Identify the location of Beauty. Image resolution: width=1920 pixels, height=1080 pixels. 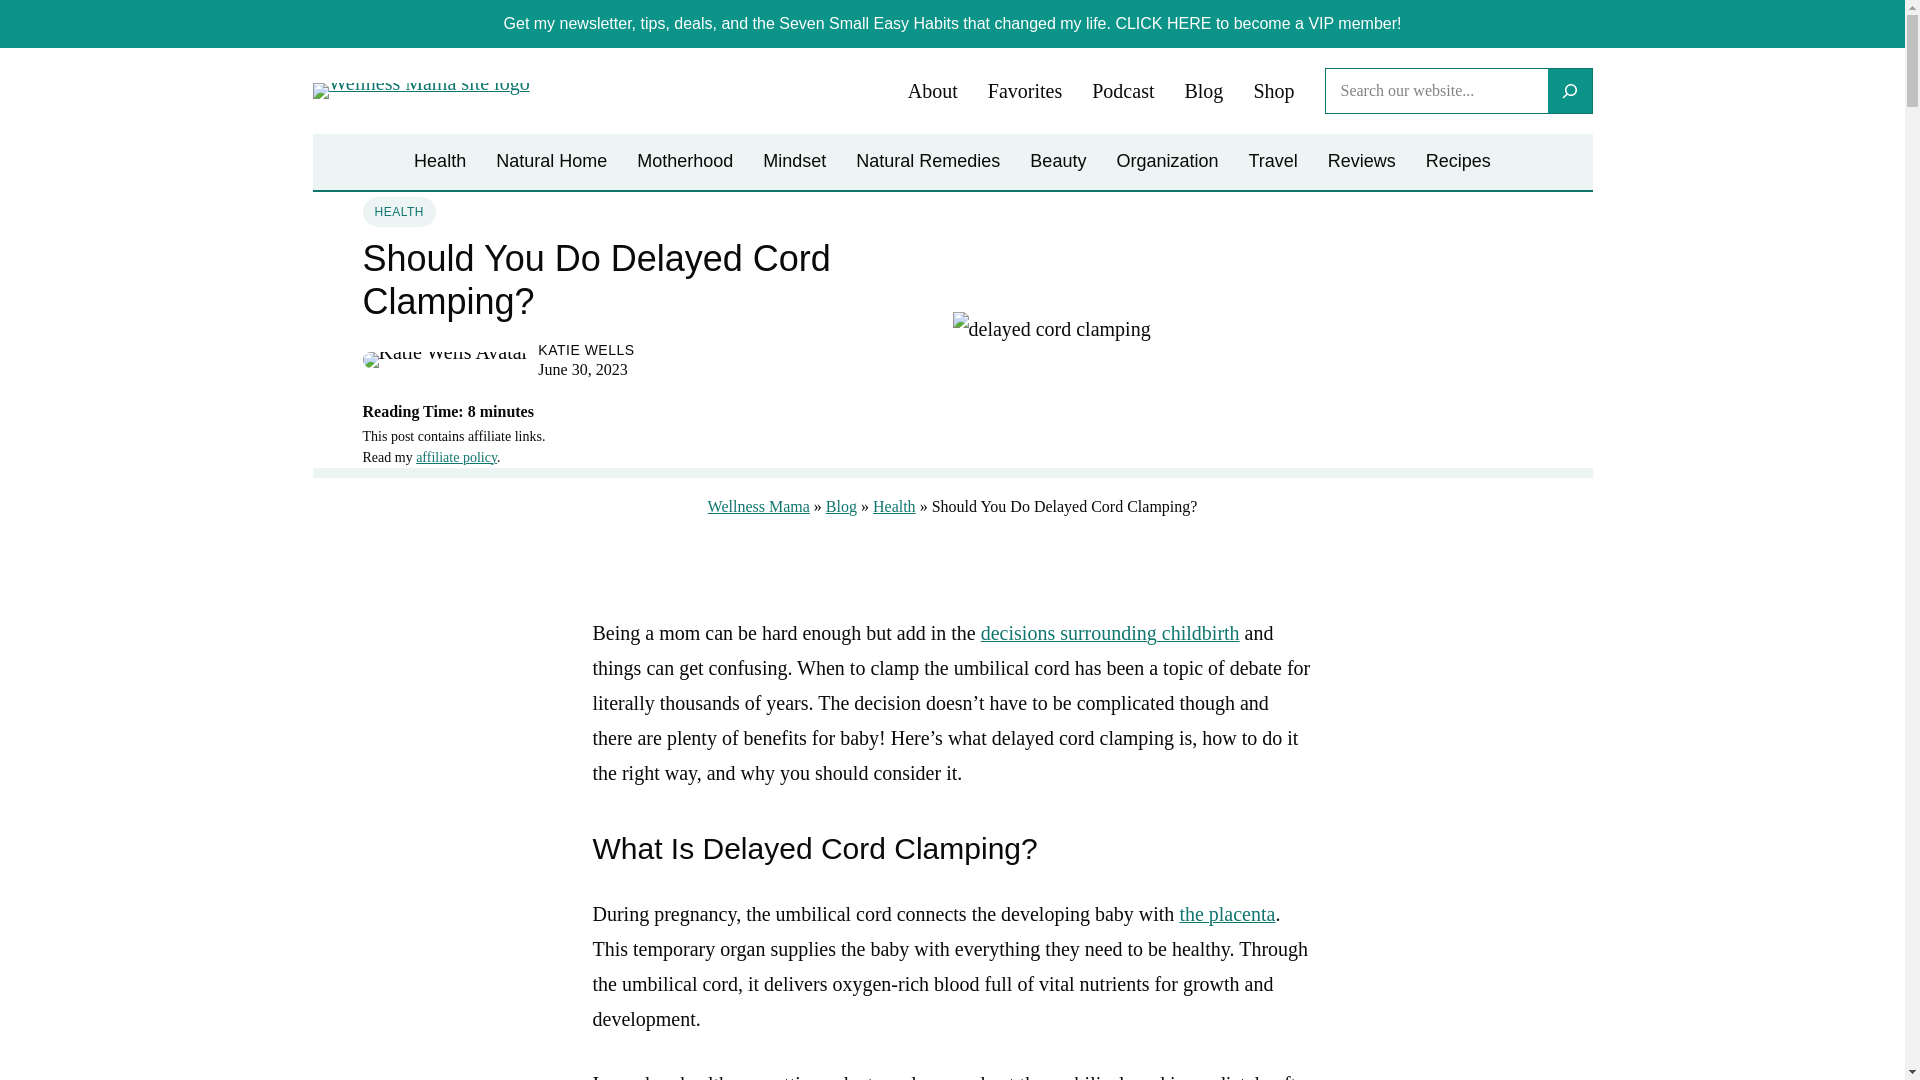
(1058, 162).